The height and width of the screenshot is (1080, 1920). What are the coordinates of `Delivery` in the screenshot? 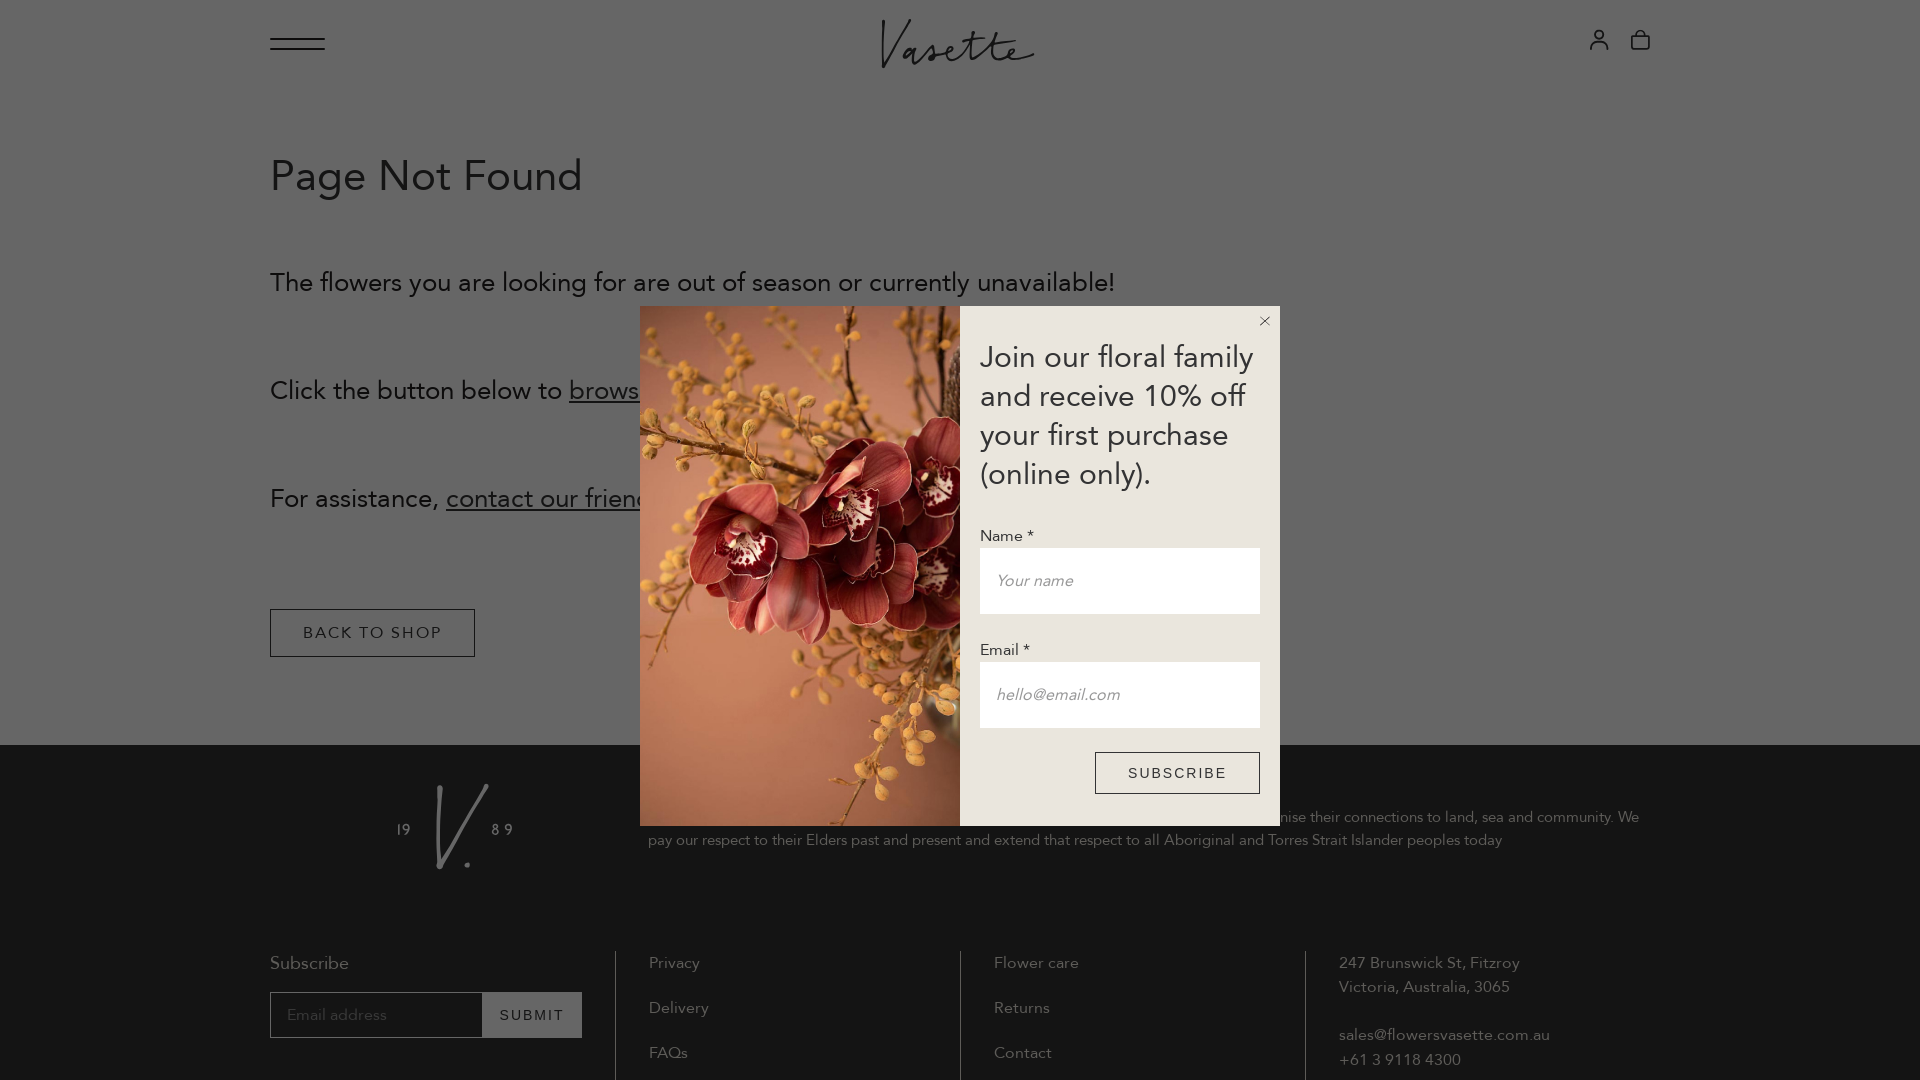 It's located at (679, 1008).